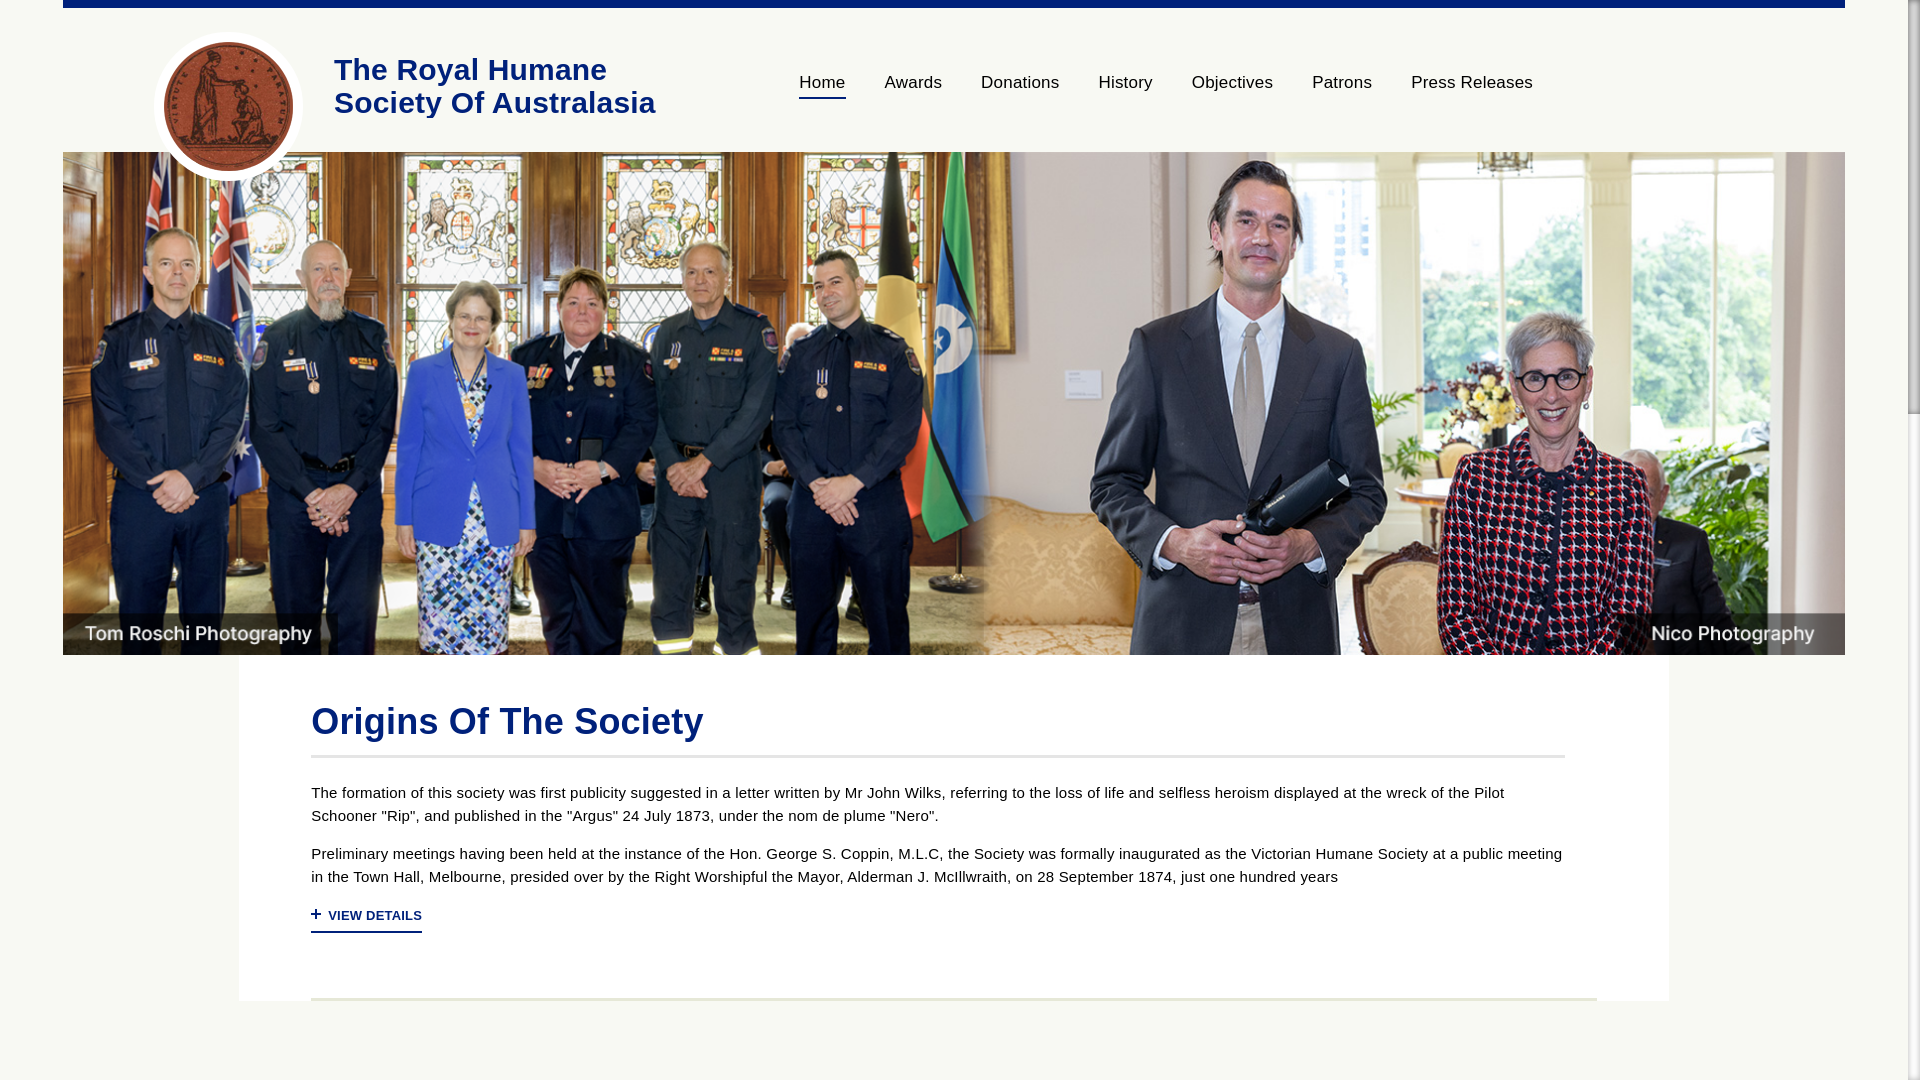  I want to click on History, so click(1125, 92).